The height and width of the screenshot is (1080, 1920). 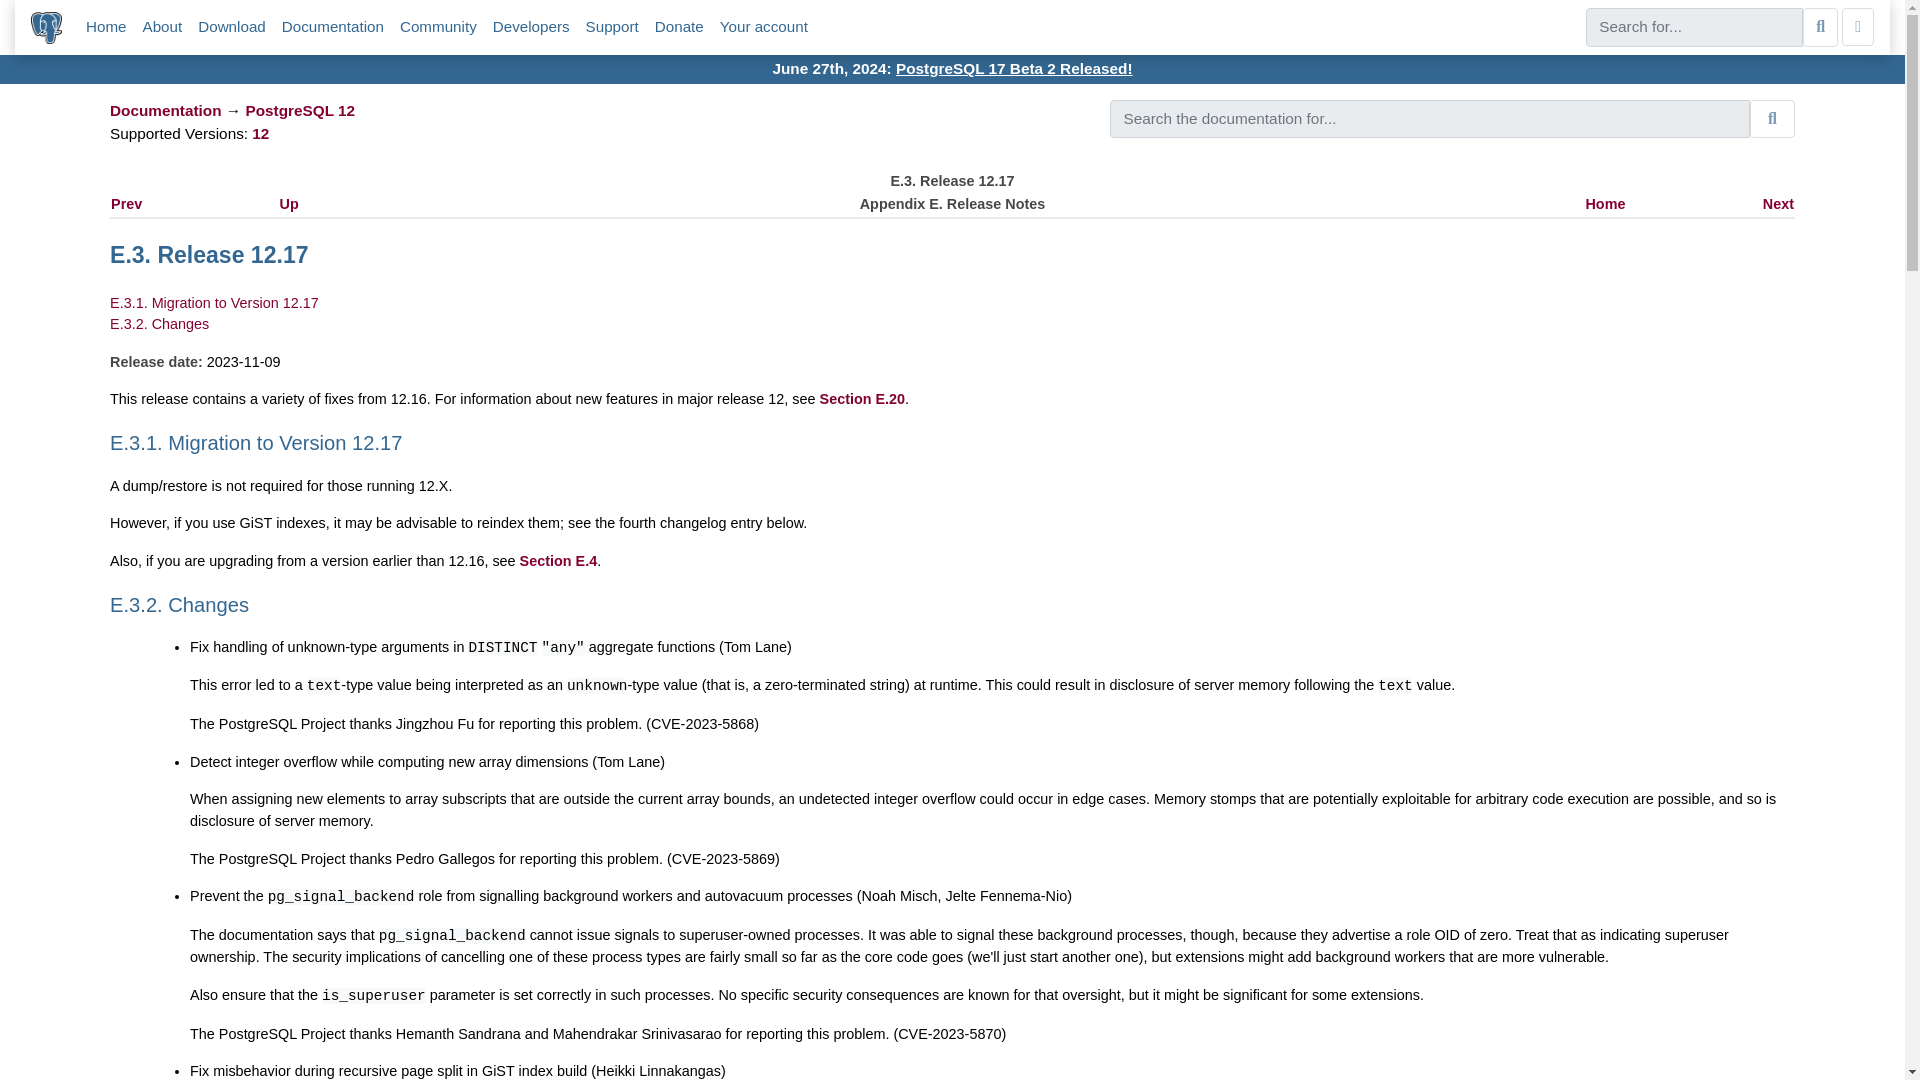 What do you see at coordinates (232, 26) in the screenshot?
I see `Download` at bounding box center [232, 26].